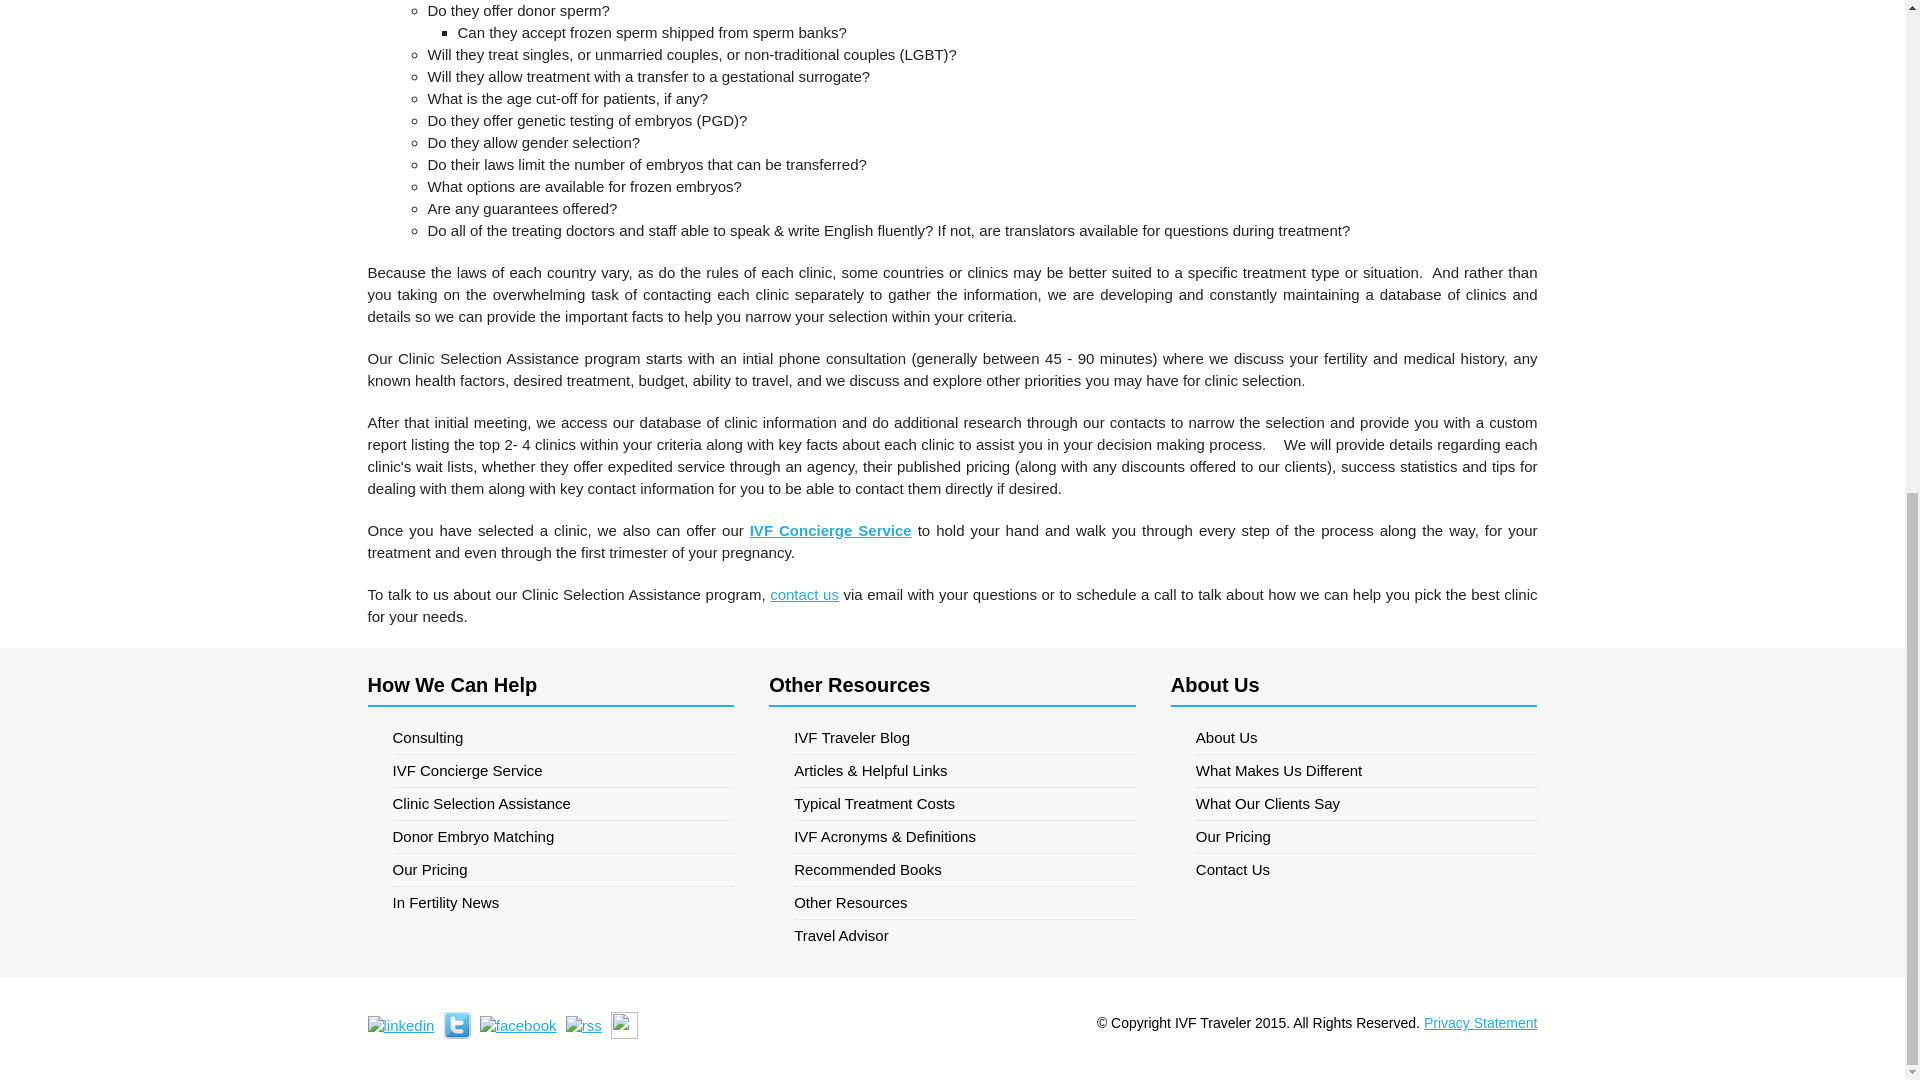  I want to click on contact us, so click(804, 594).